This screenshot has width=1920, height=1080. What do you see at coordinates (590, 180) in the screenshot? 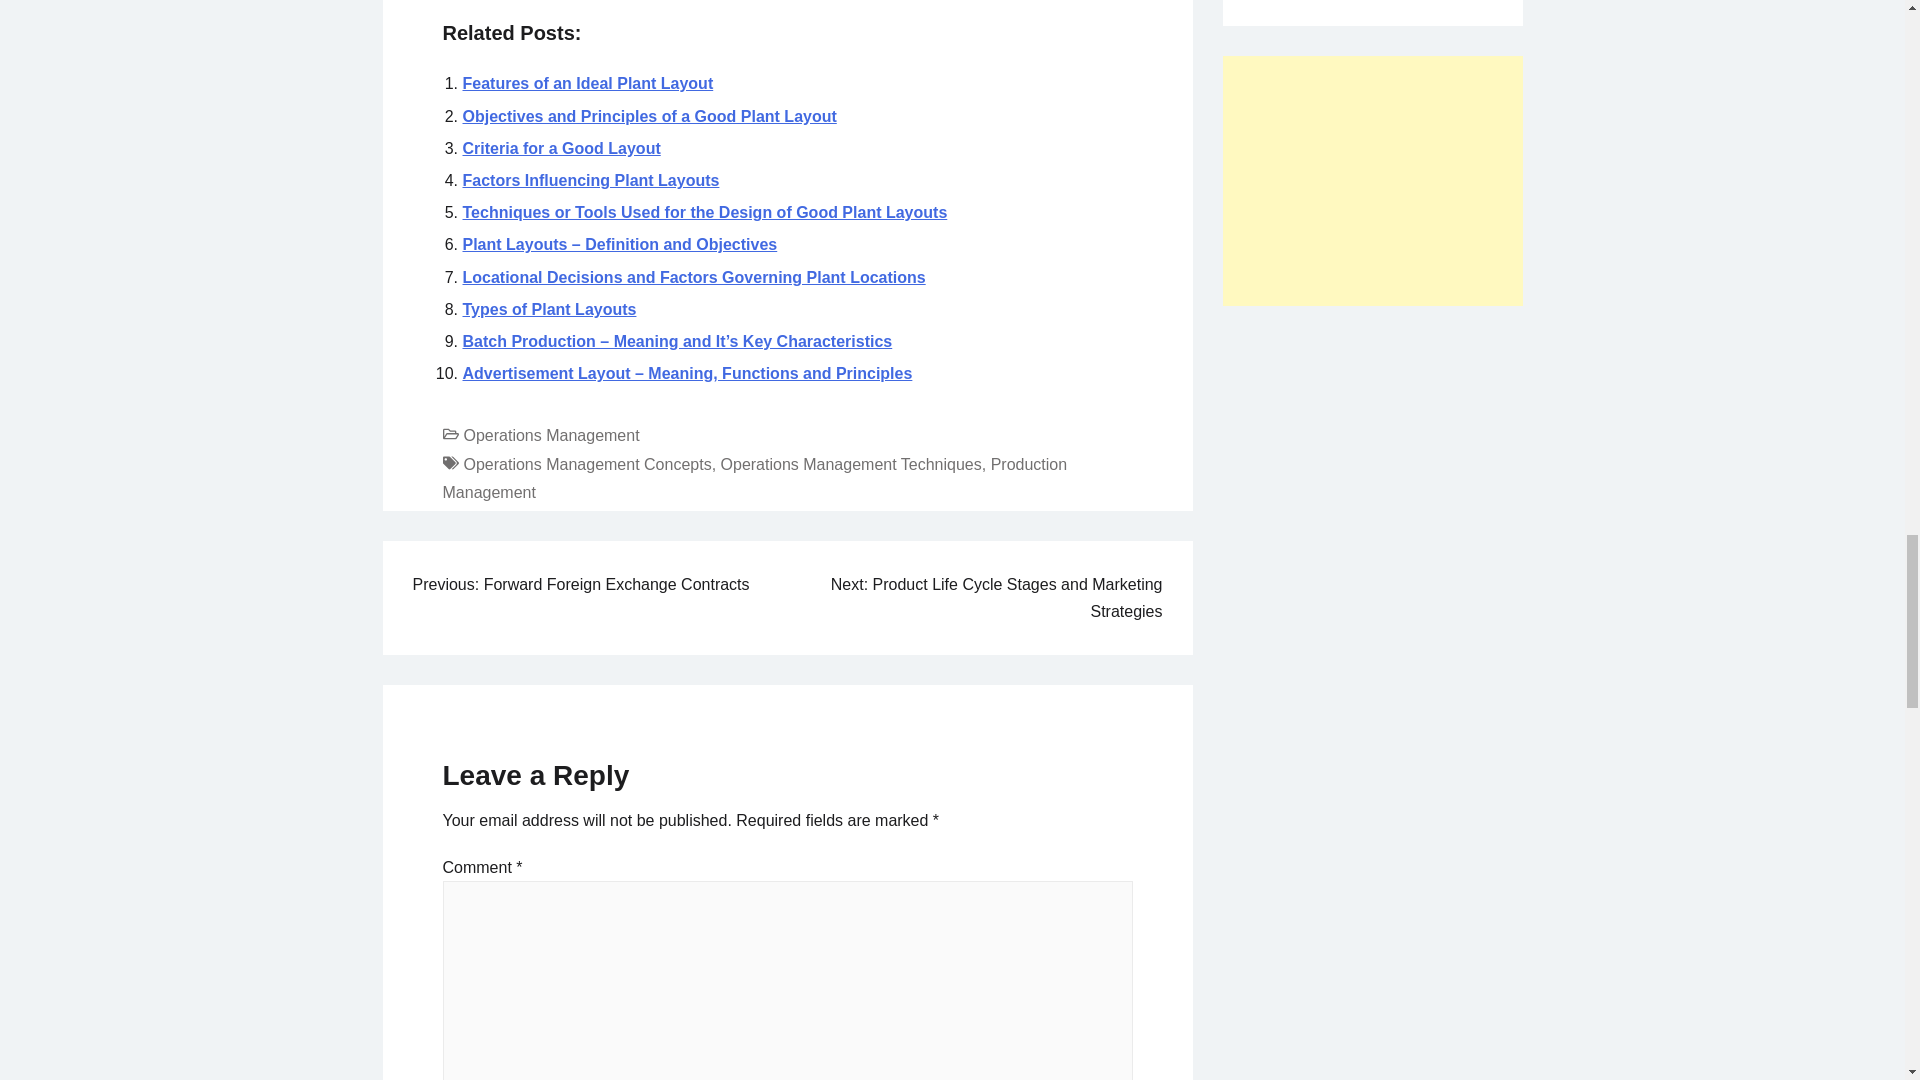
I see `Factors Influencing Plant Layouts` at bounding box center [590, 180].